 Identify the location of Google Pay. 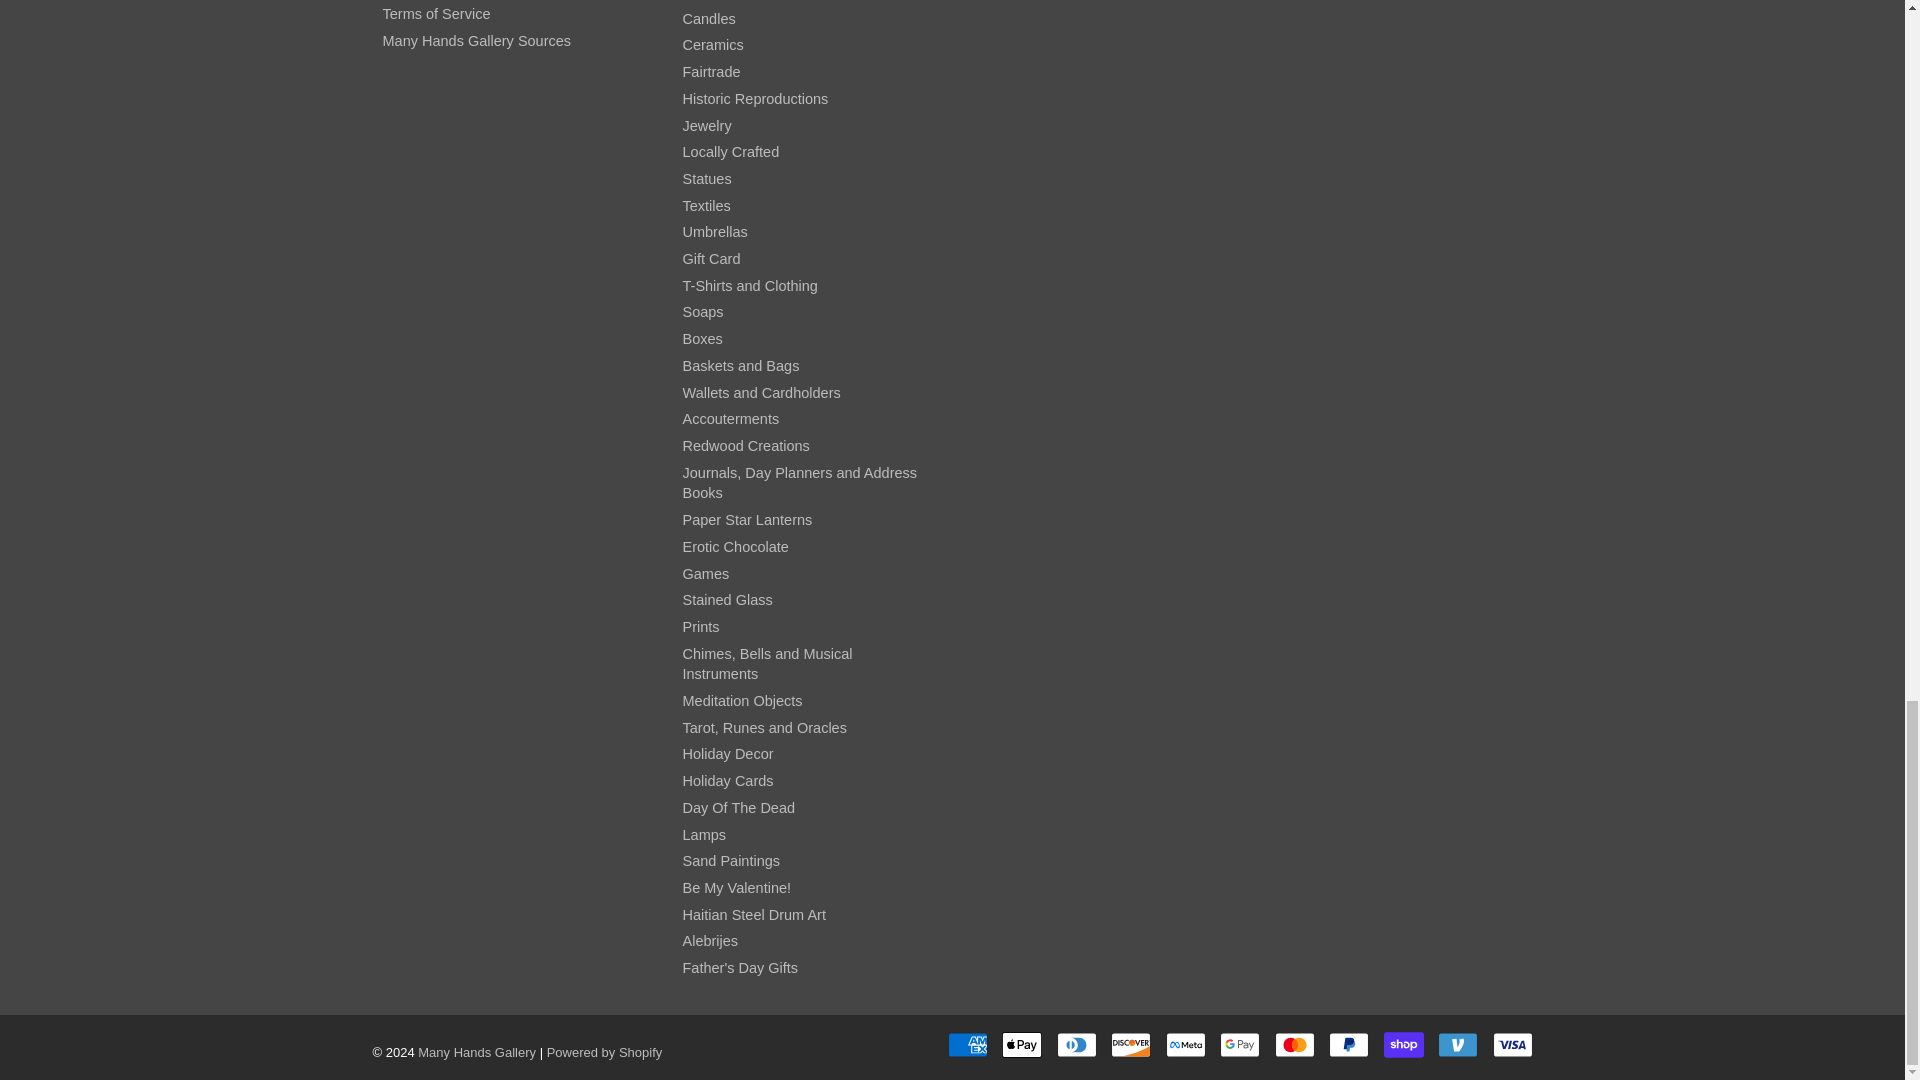
(1239, 1044).